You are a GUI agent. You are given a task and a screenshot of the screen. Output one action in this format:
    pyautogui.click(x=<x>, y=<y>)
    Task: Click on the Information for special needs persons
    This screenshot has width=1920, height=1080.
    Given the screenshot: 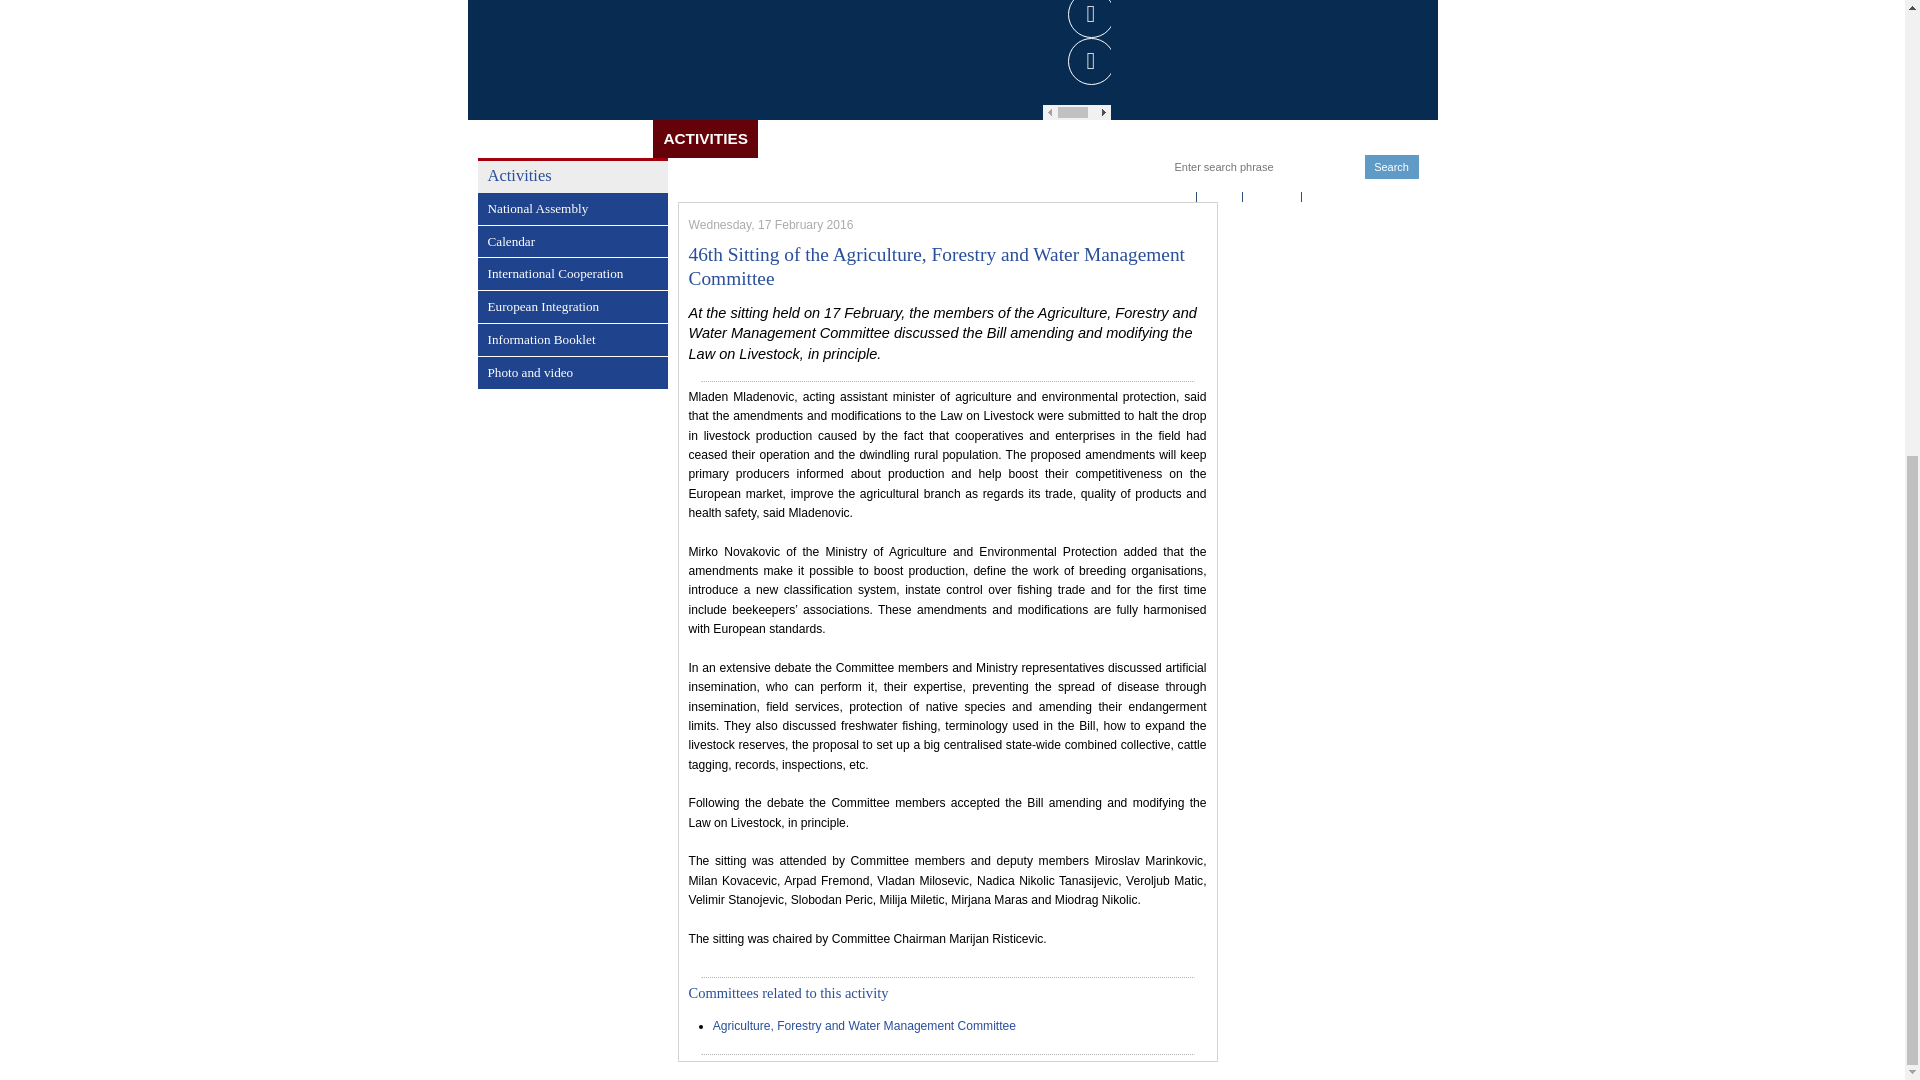 What is the action you would take?
    pyautogui.click(x=1144, y=176)
    